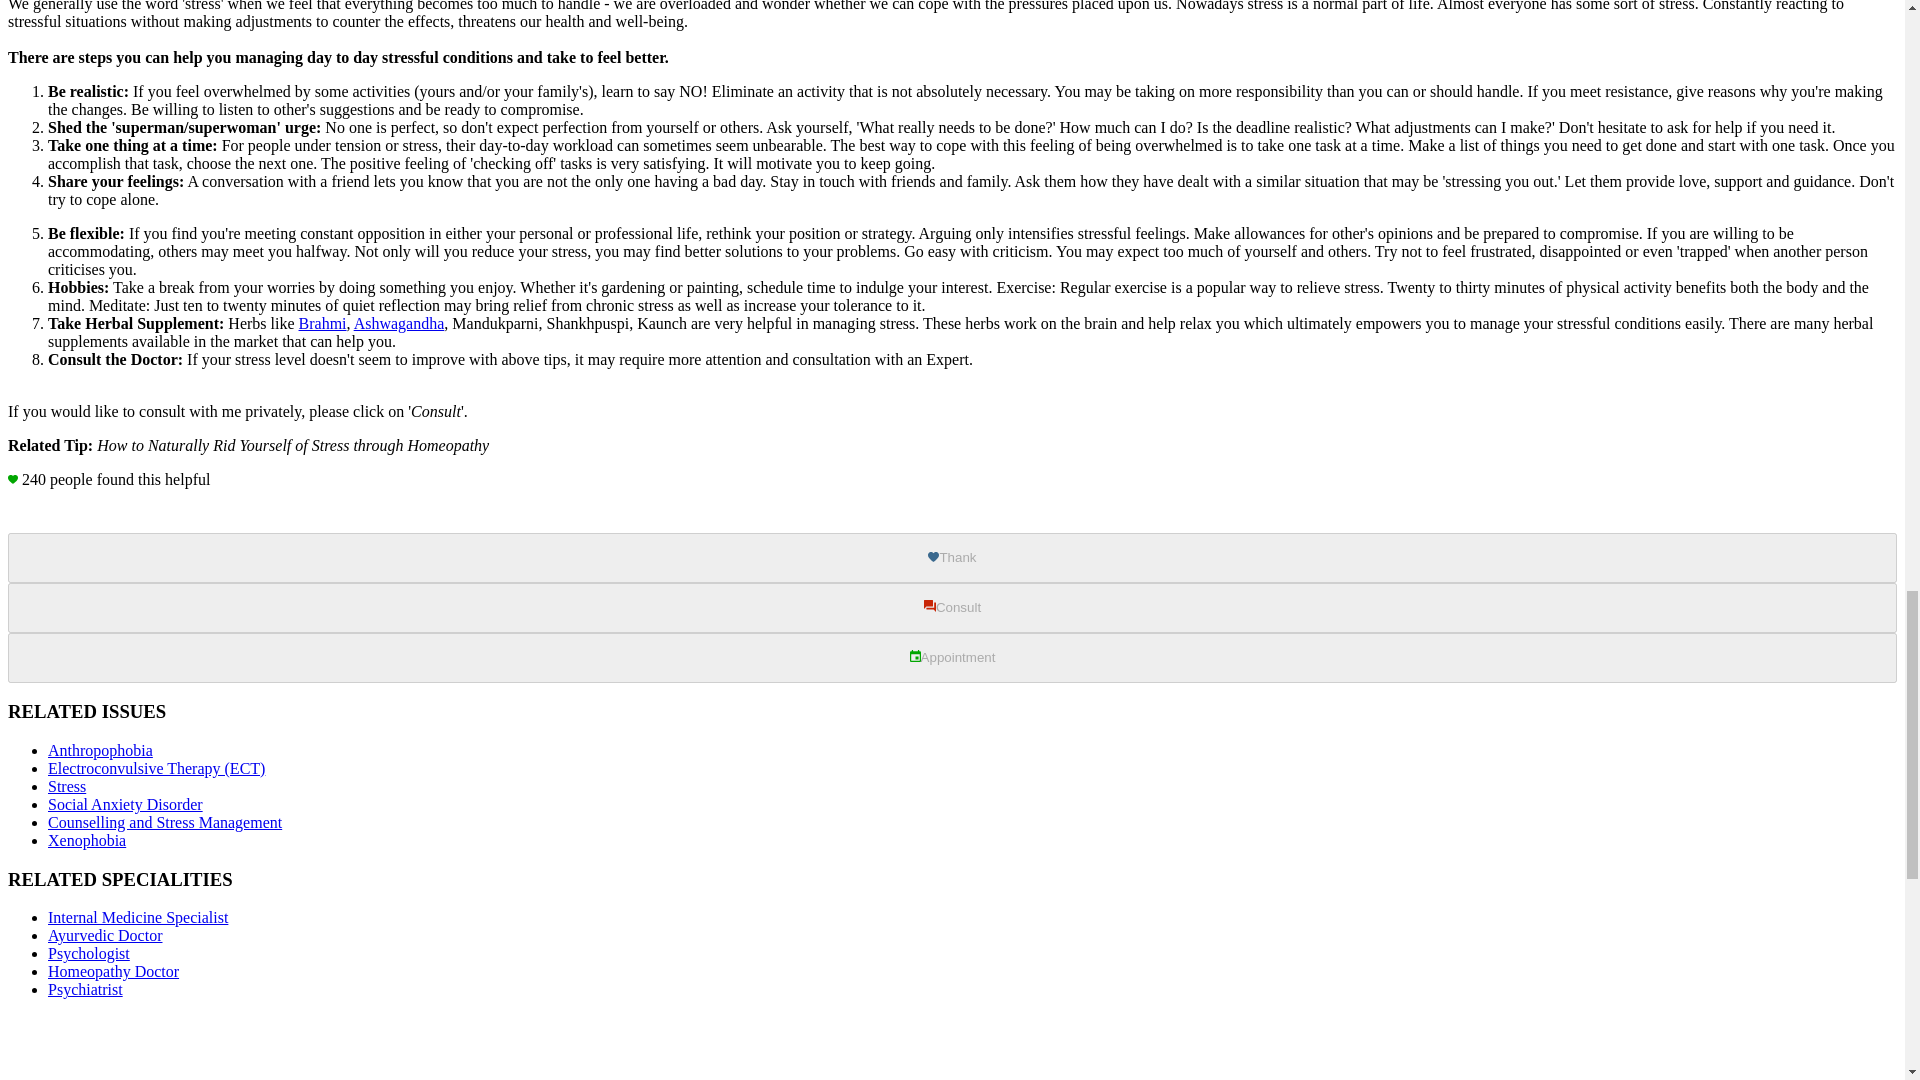 The height and width of the screenshot is (1080, 1920). What do you see at coordinates (165, 822) in the screenshot?
I see `Counselling and Stress Management` at bounding box center [165, 822].